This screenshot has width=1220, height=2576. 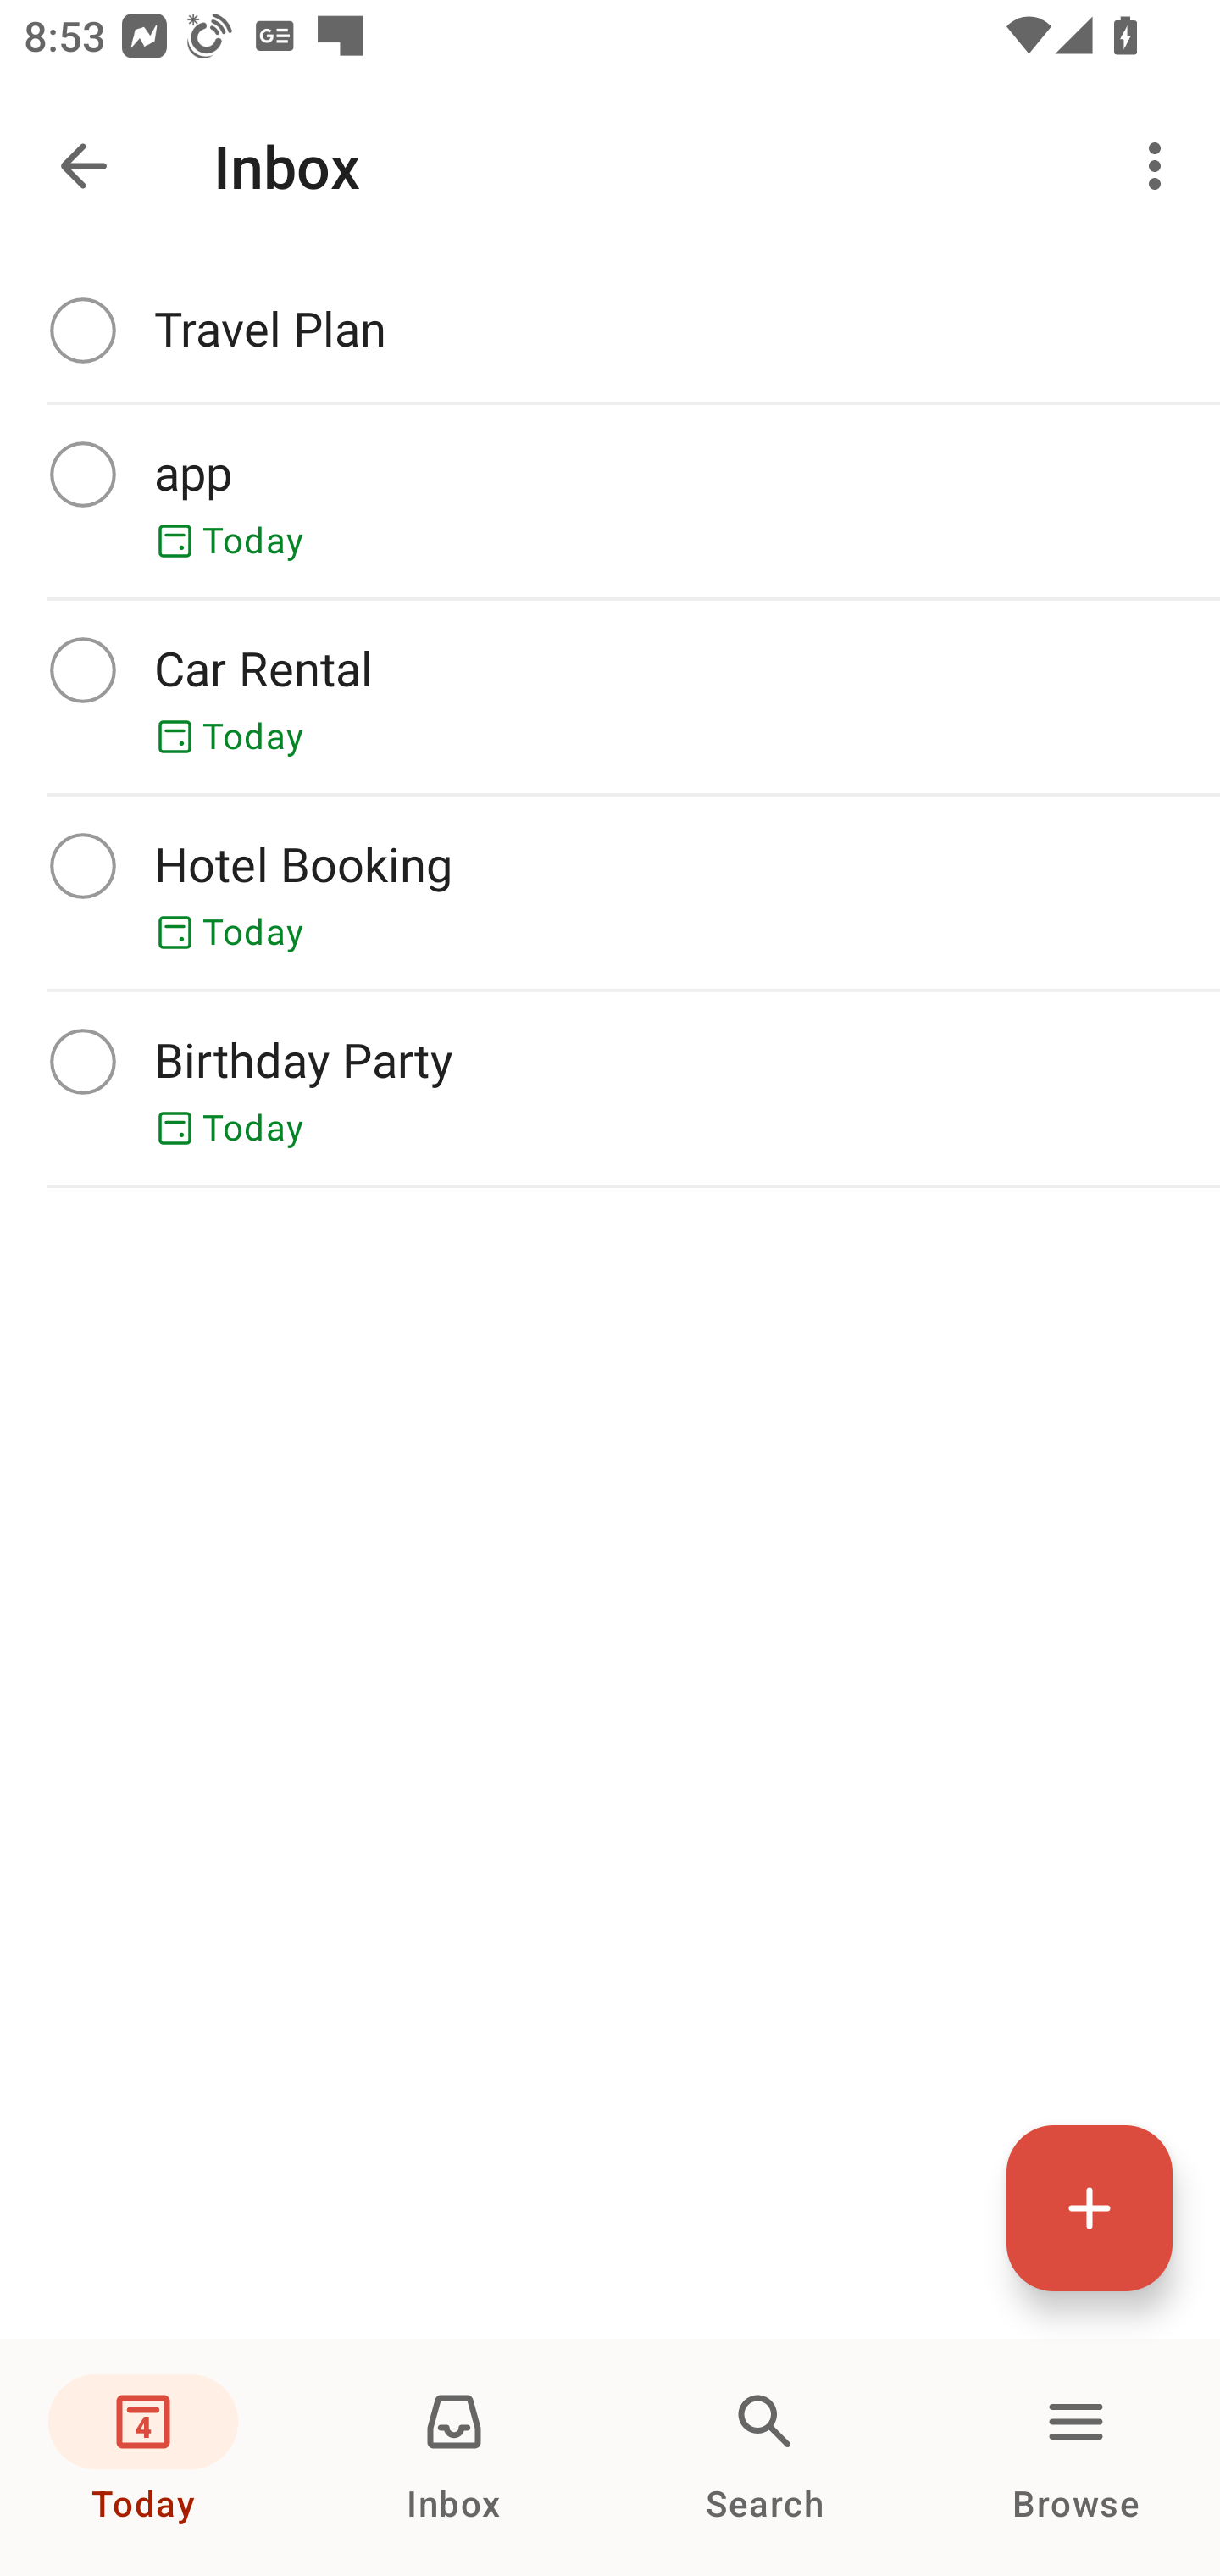 I want to click on Navigate up, so click(x=83, y=166).